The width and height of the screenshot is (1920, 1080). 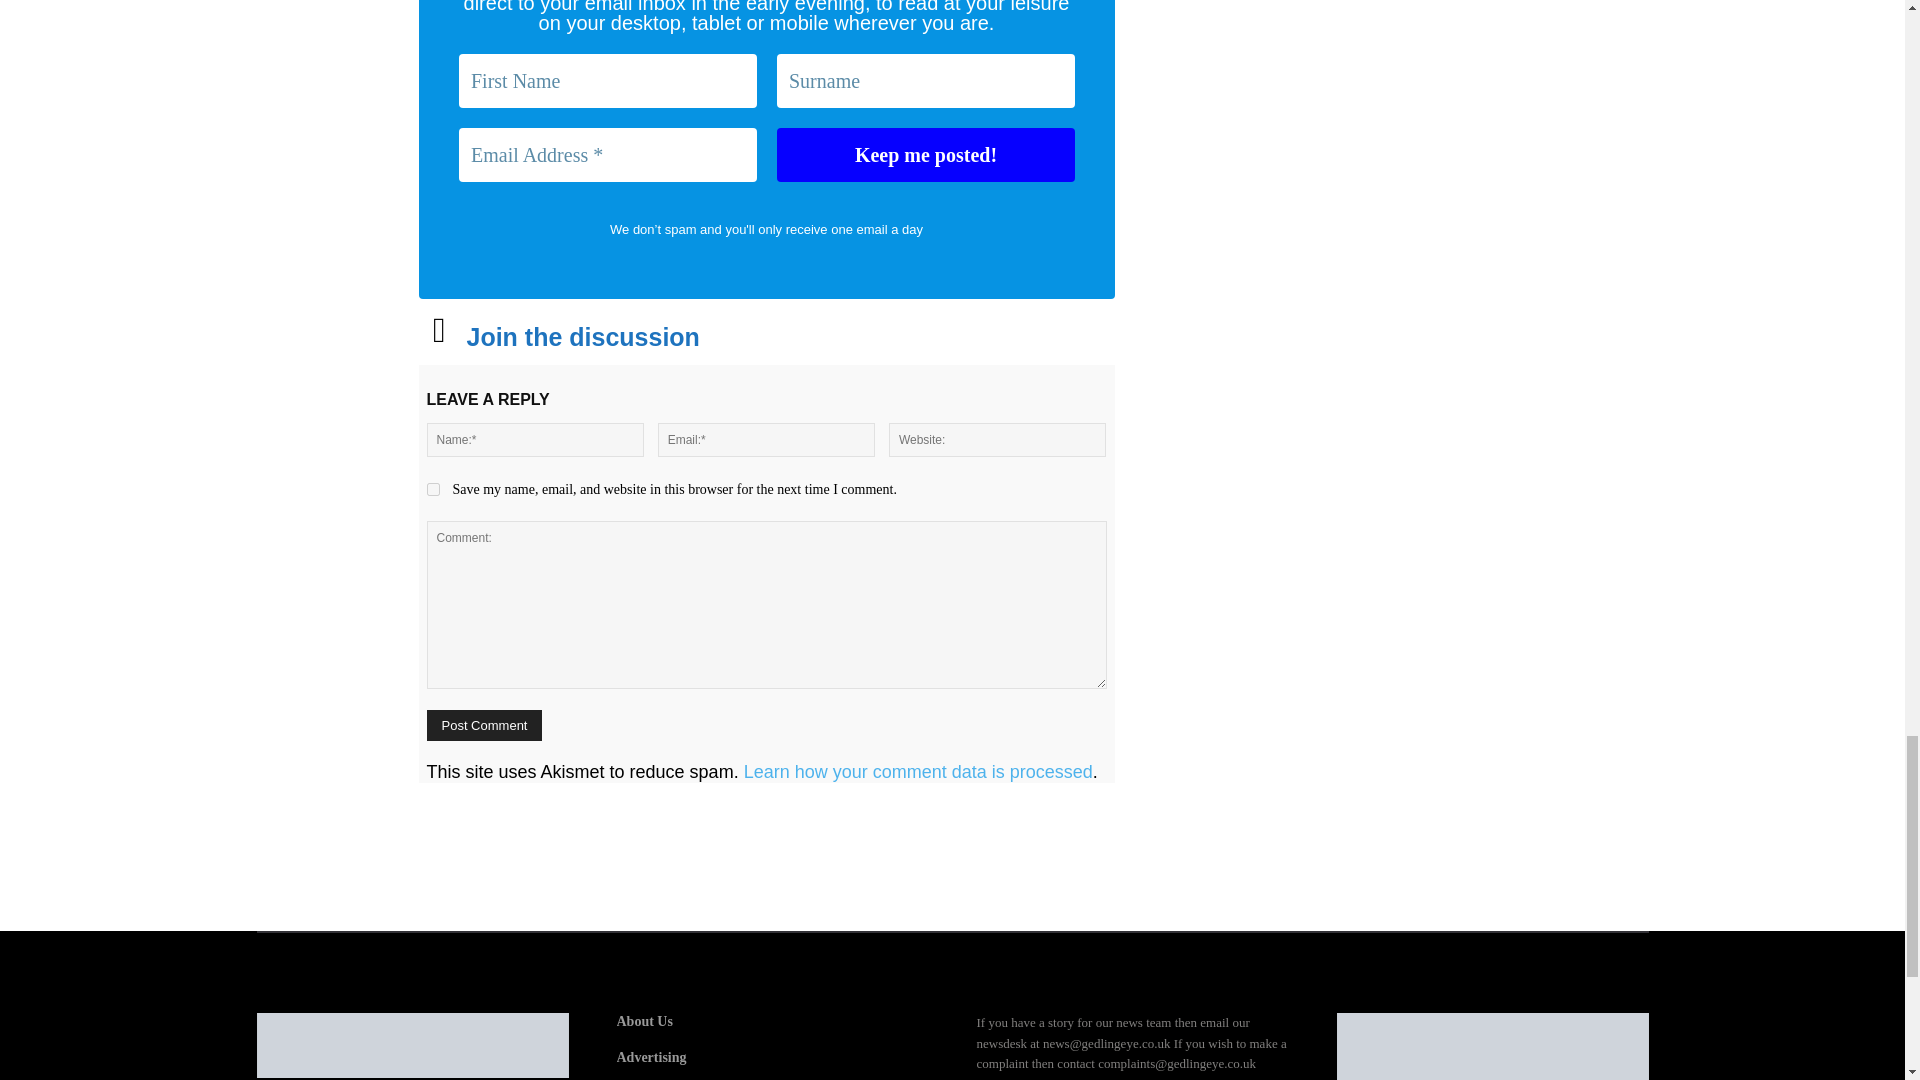 What do you see at coordinates (432, 488) in the screenshot?
I see `yes` at bounding box center [432, 488].